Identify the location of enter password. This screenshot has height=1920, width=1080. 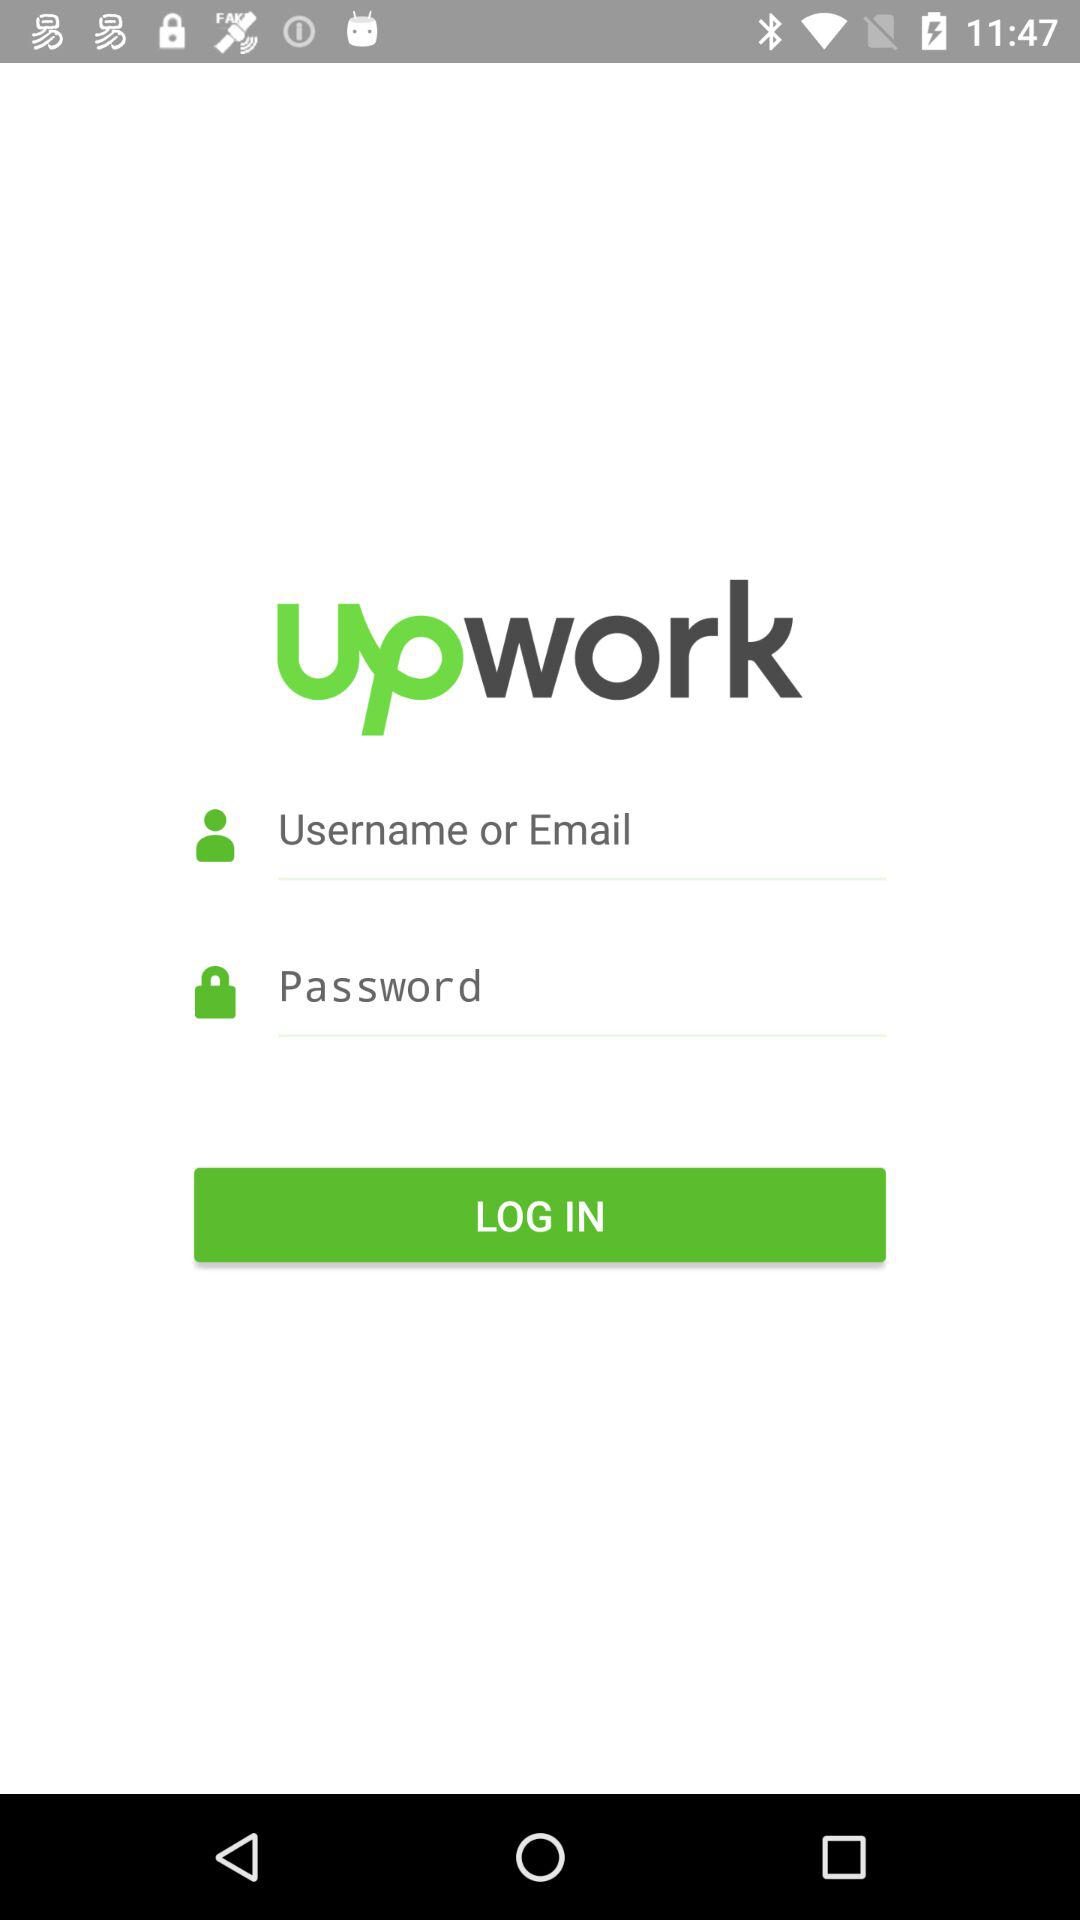
(540, 1014).